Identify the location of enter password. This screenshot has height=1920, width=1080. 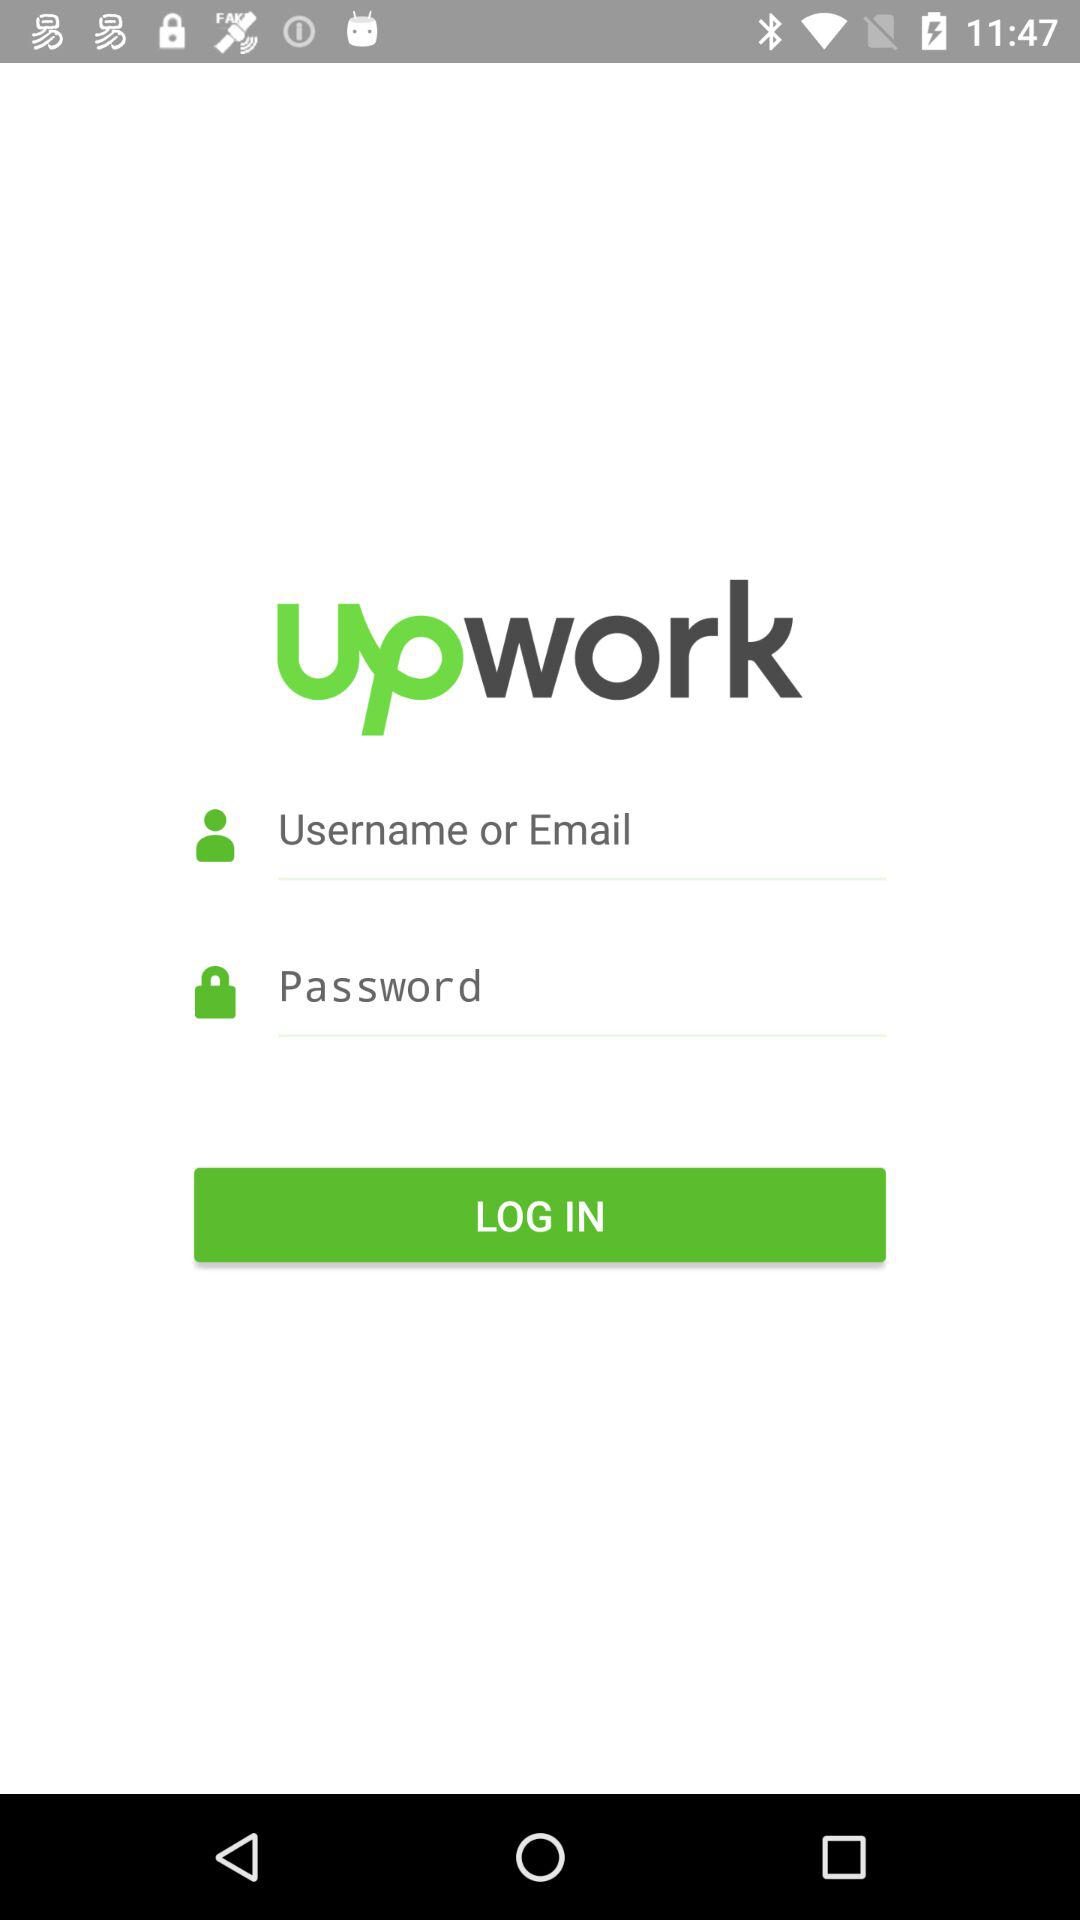
(540, 1014).